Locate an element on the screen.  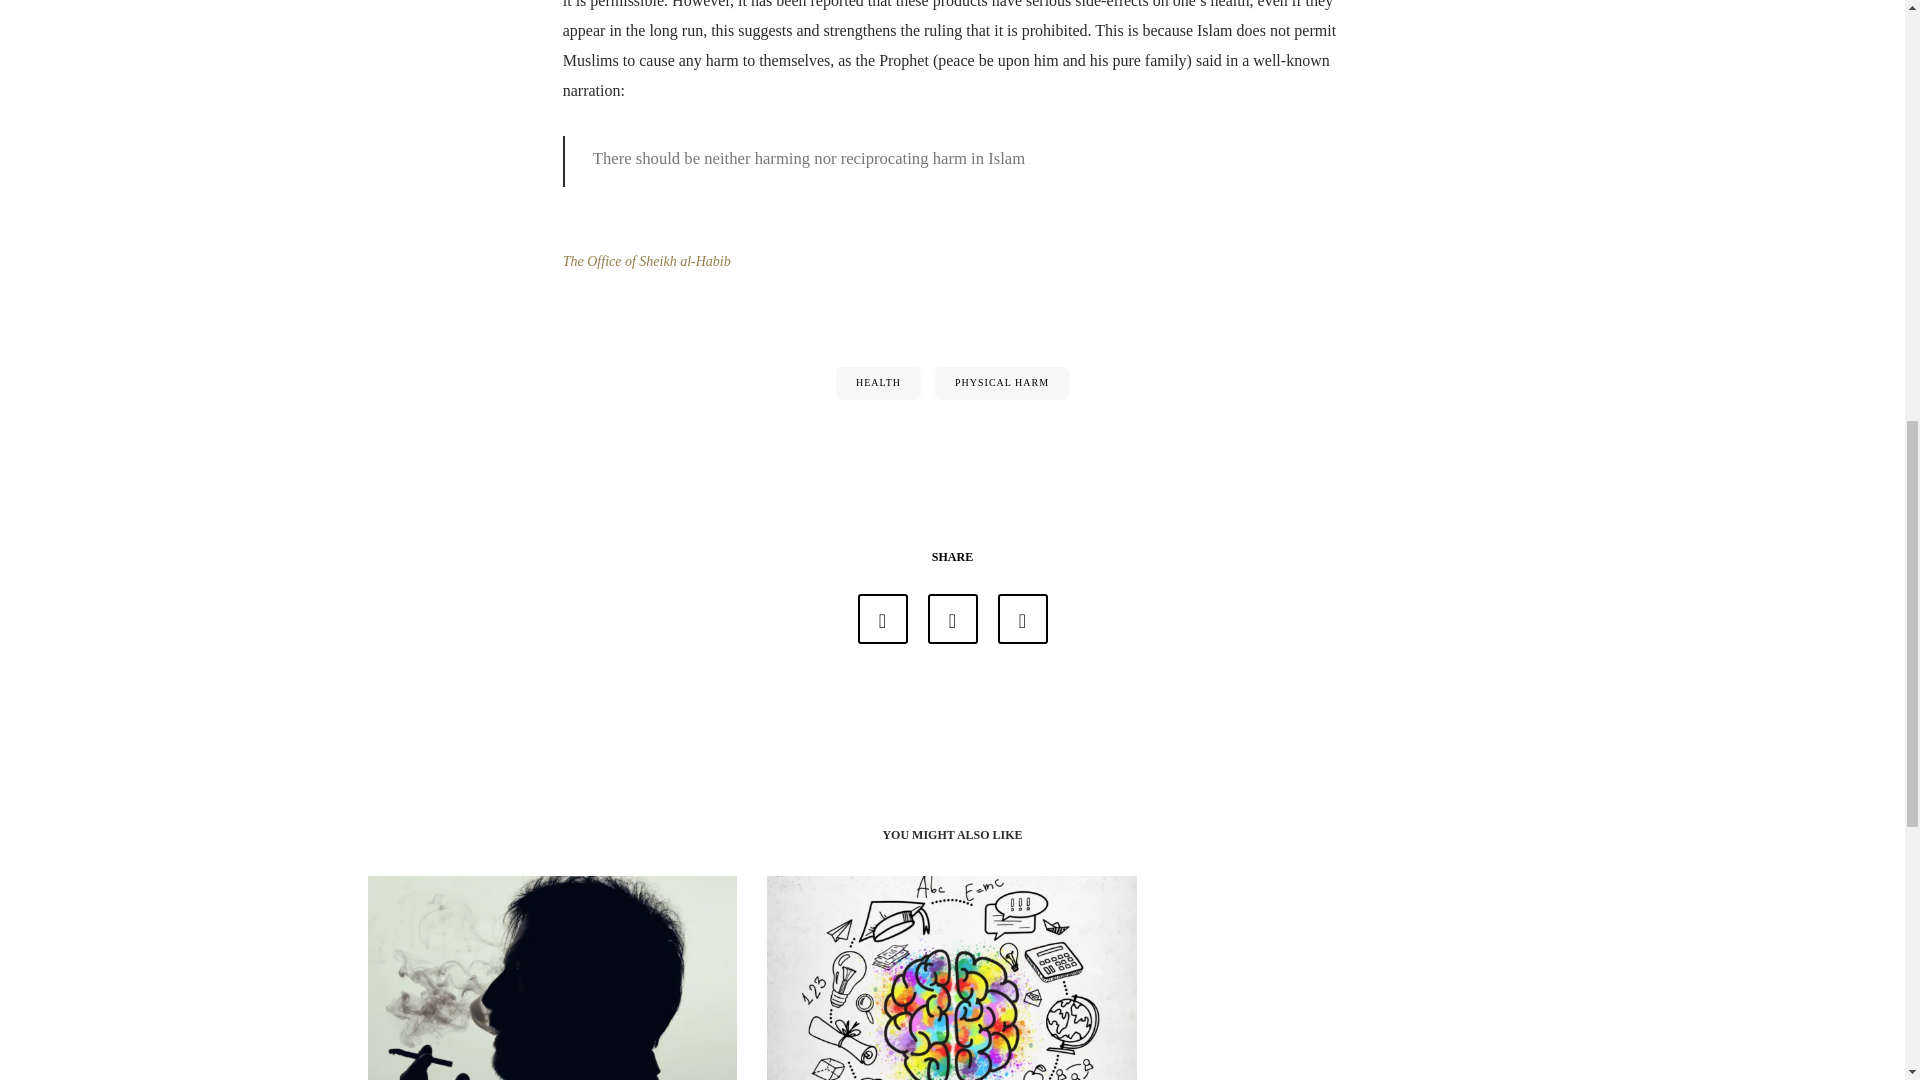
Ruling on steroid usage is located at coordinates (1023, 618).